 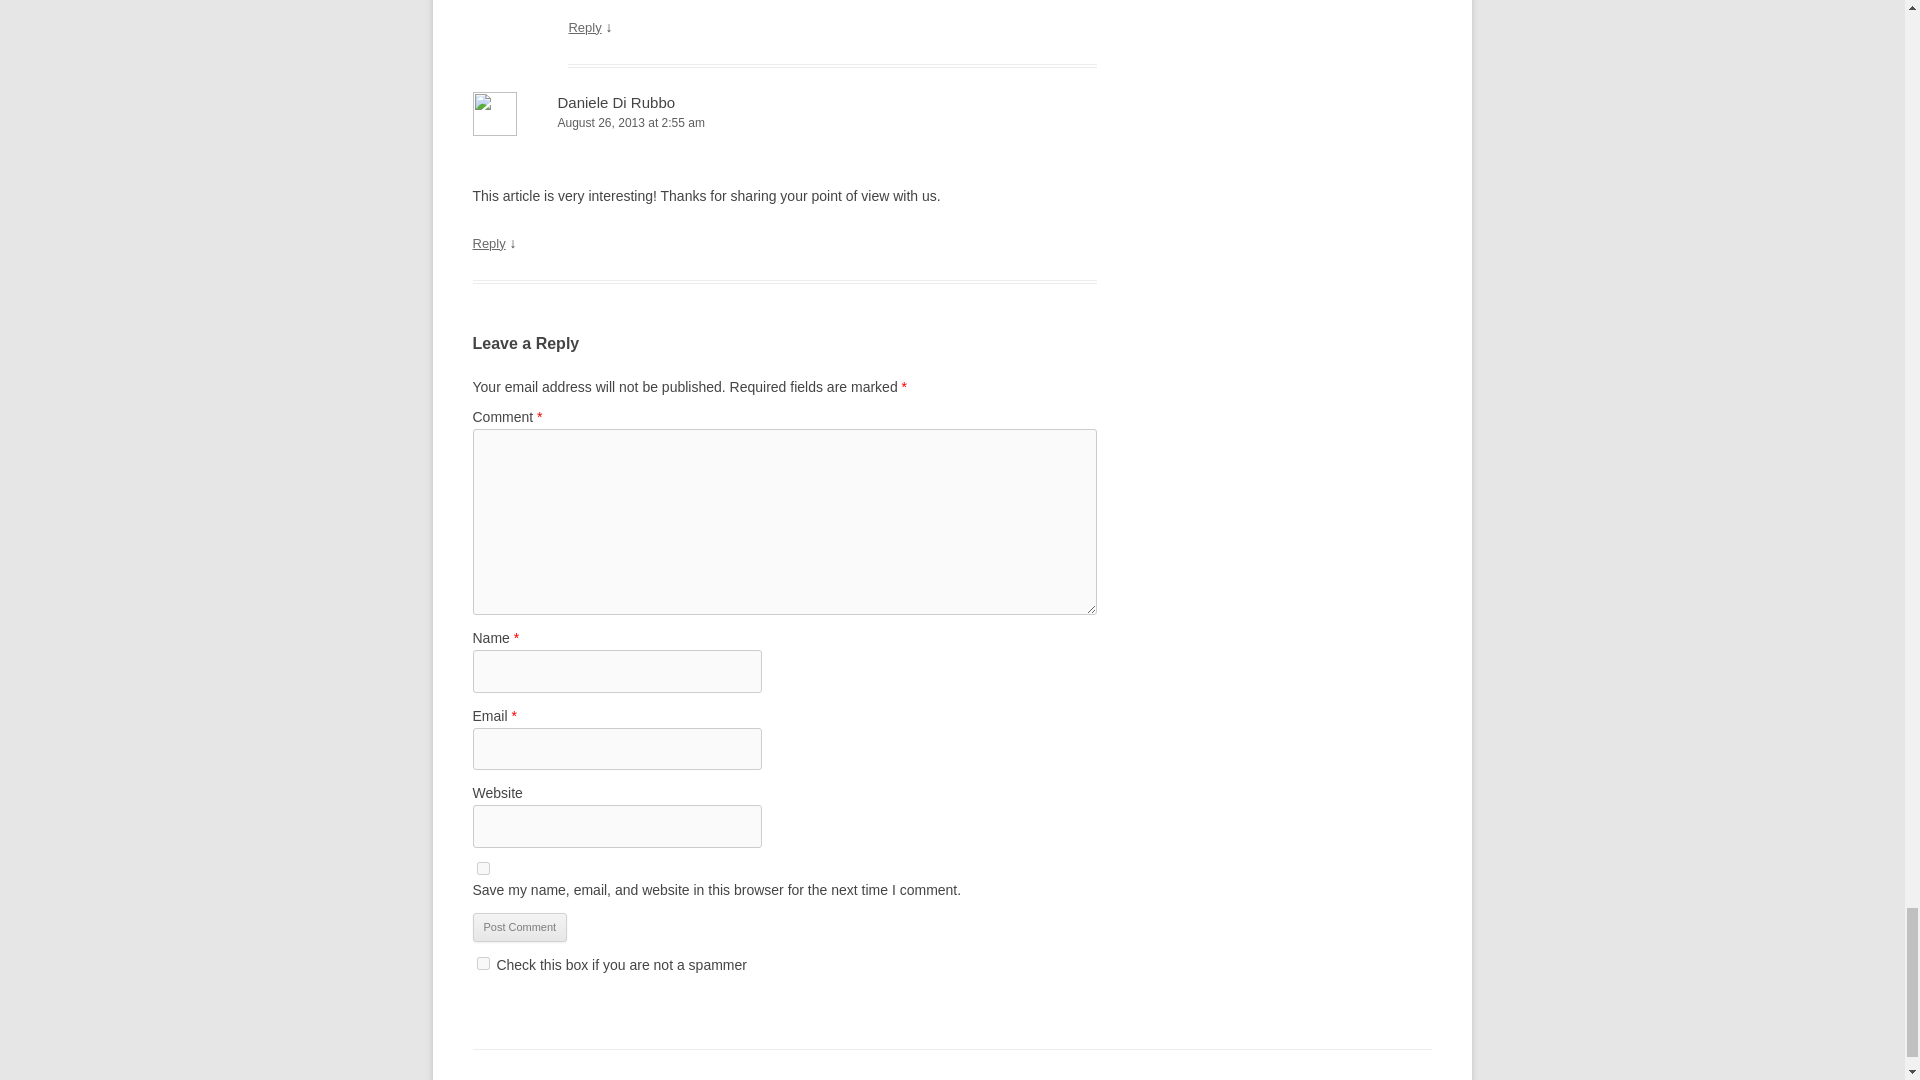 I want to click on yes, so click(x=482, y=868).